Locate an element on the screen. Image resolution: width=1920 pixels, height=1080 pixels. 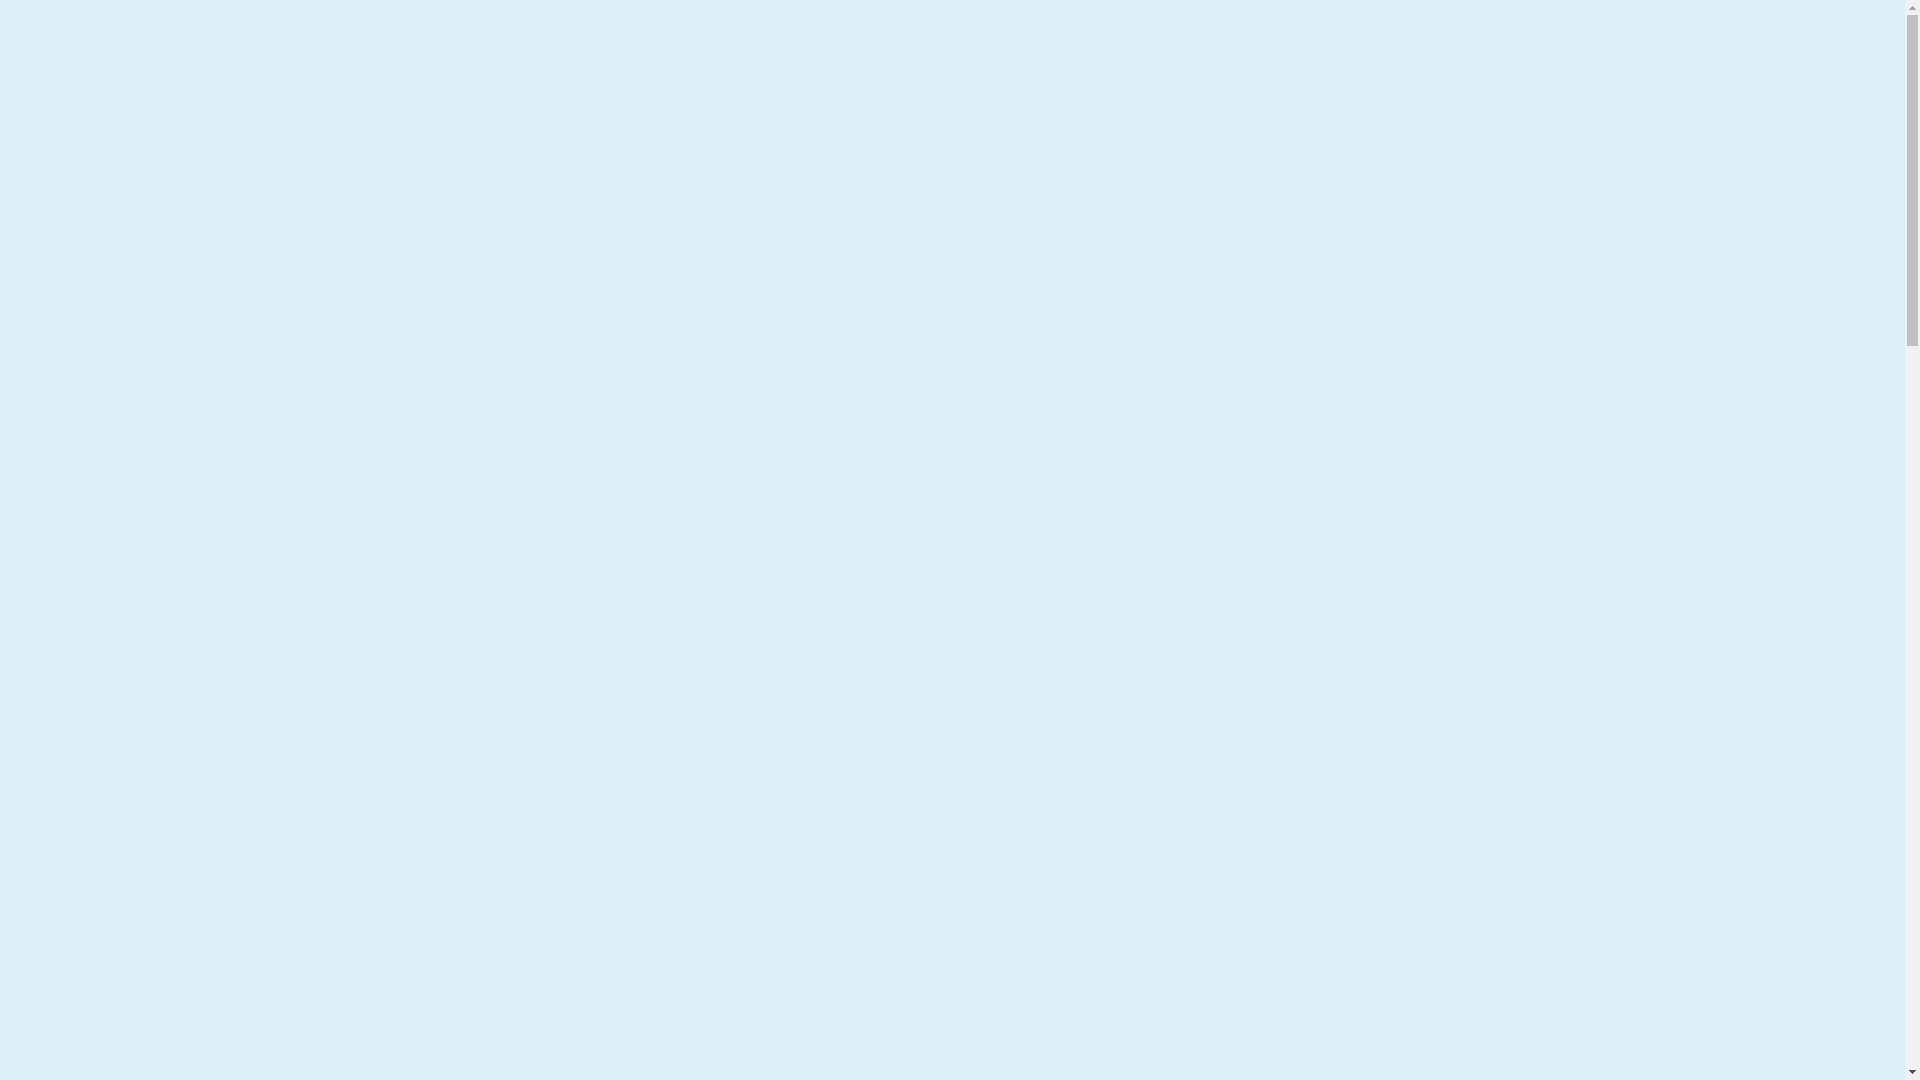
DOWNLOAD YOUR FREE EARLY MORNING WAKING GUIDE HERE is located at coordinates (952, 58).